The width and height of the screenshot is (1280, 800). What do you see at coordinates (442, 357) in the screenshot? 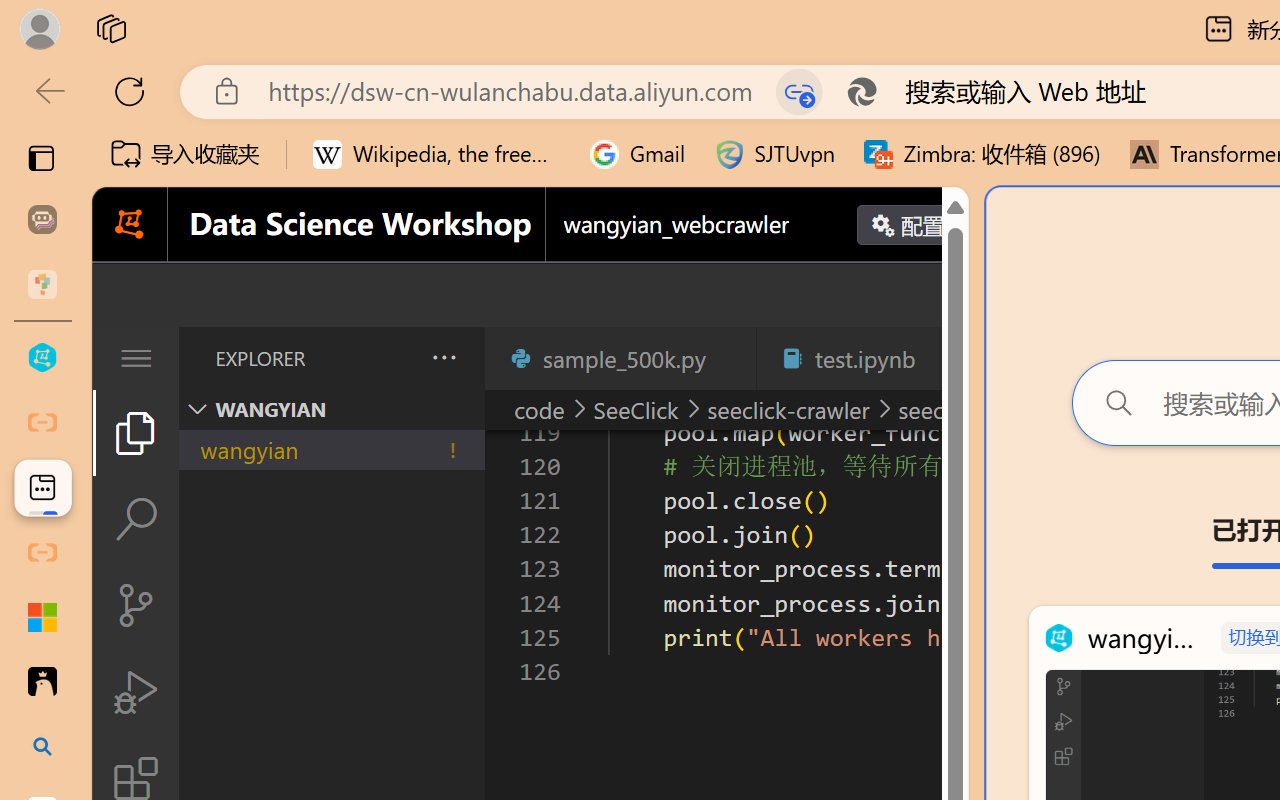
I see `Views and More Actions...` at bounding box center [442, 357].